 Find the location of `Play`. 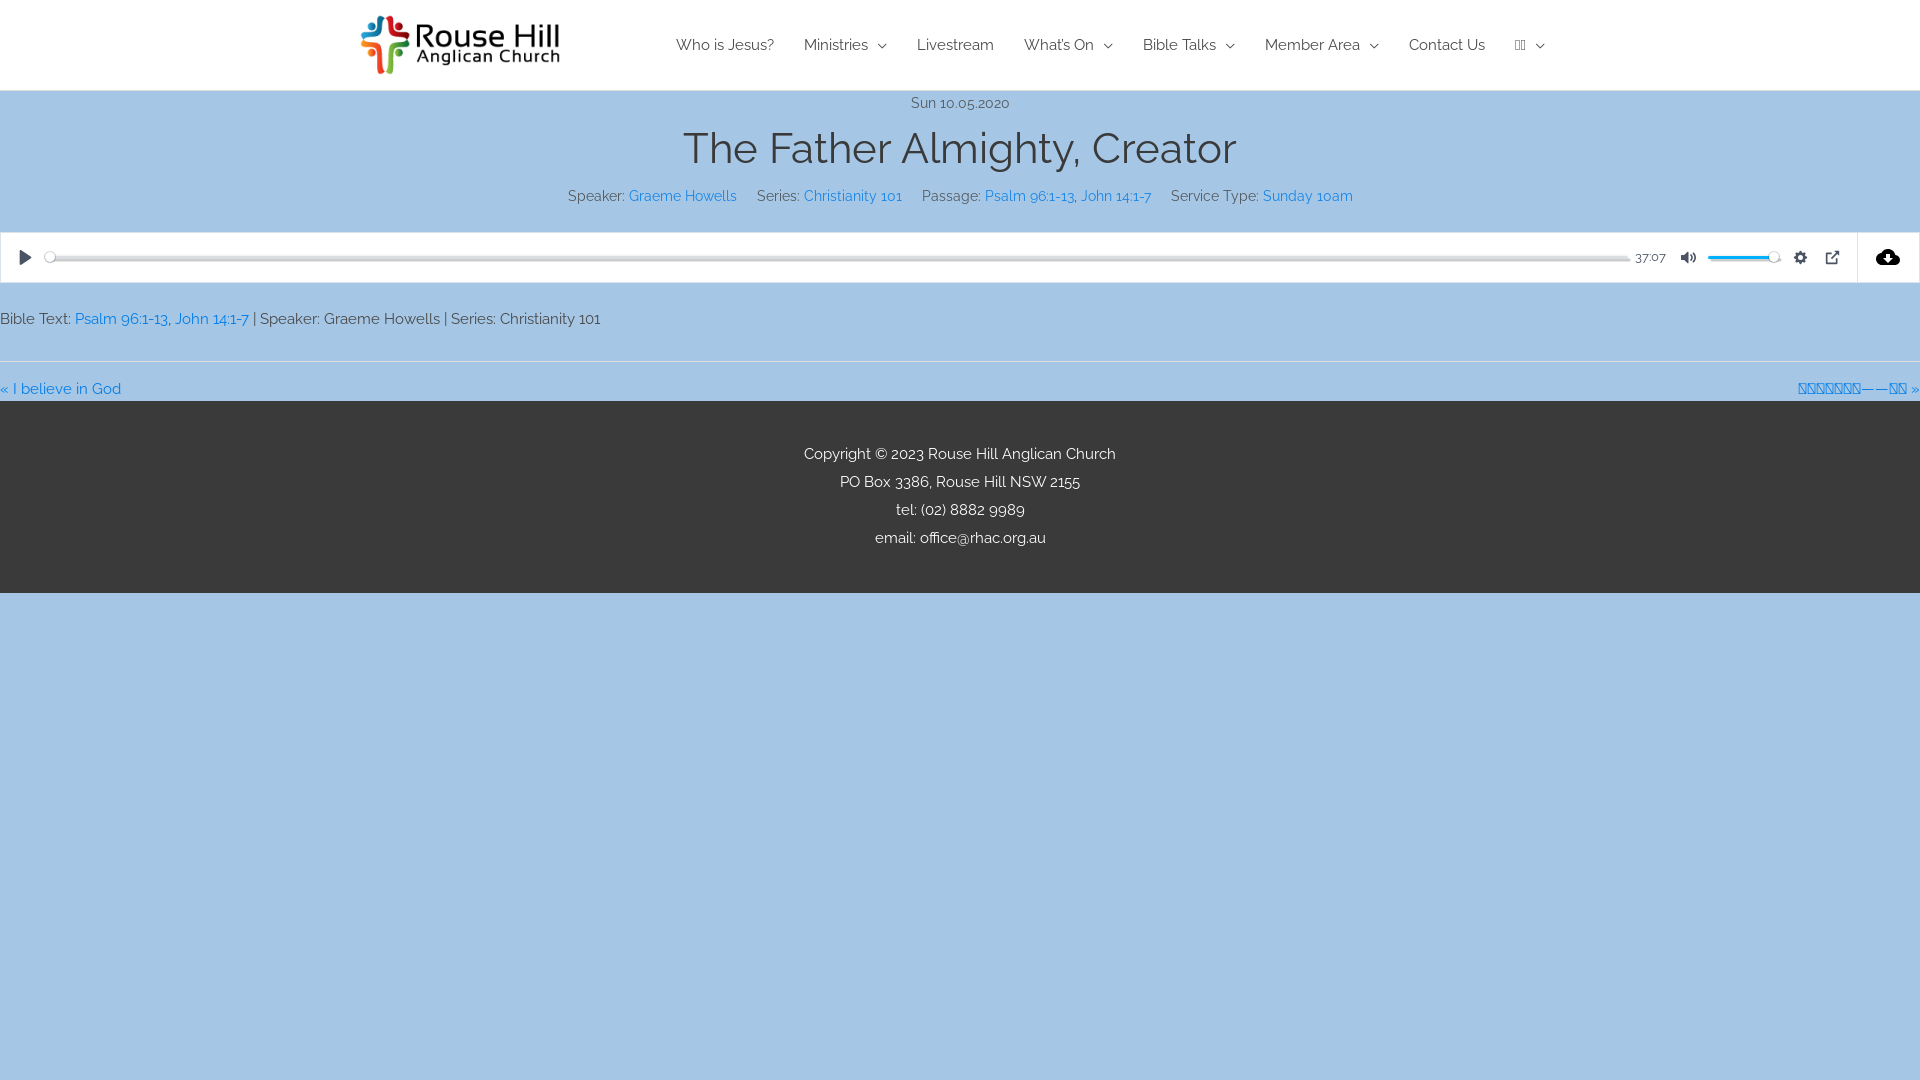

Play is located at coordinates (26, 256).